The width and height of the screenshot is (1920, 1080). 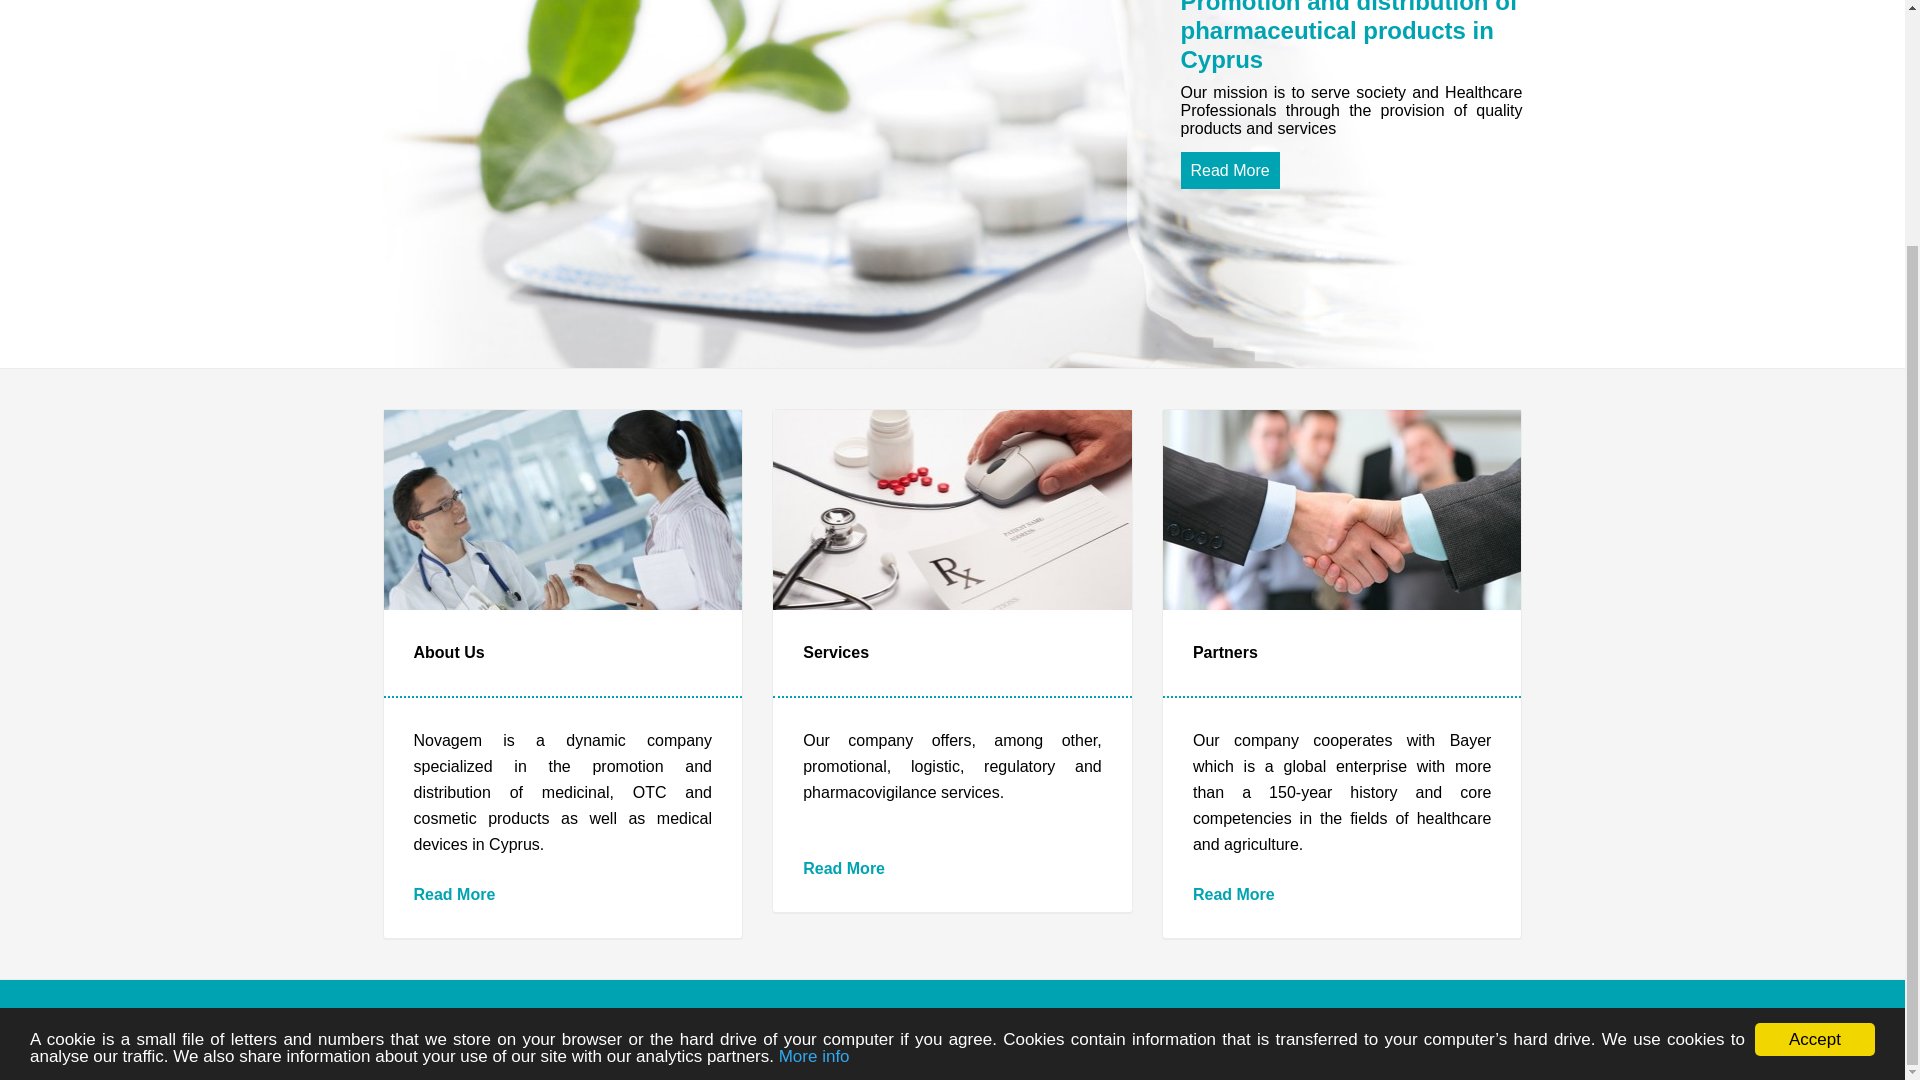 What do you see at coordinates (1233, 894) in the screenshot?
I see `Partners` at bounding box center [1233, 894].